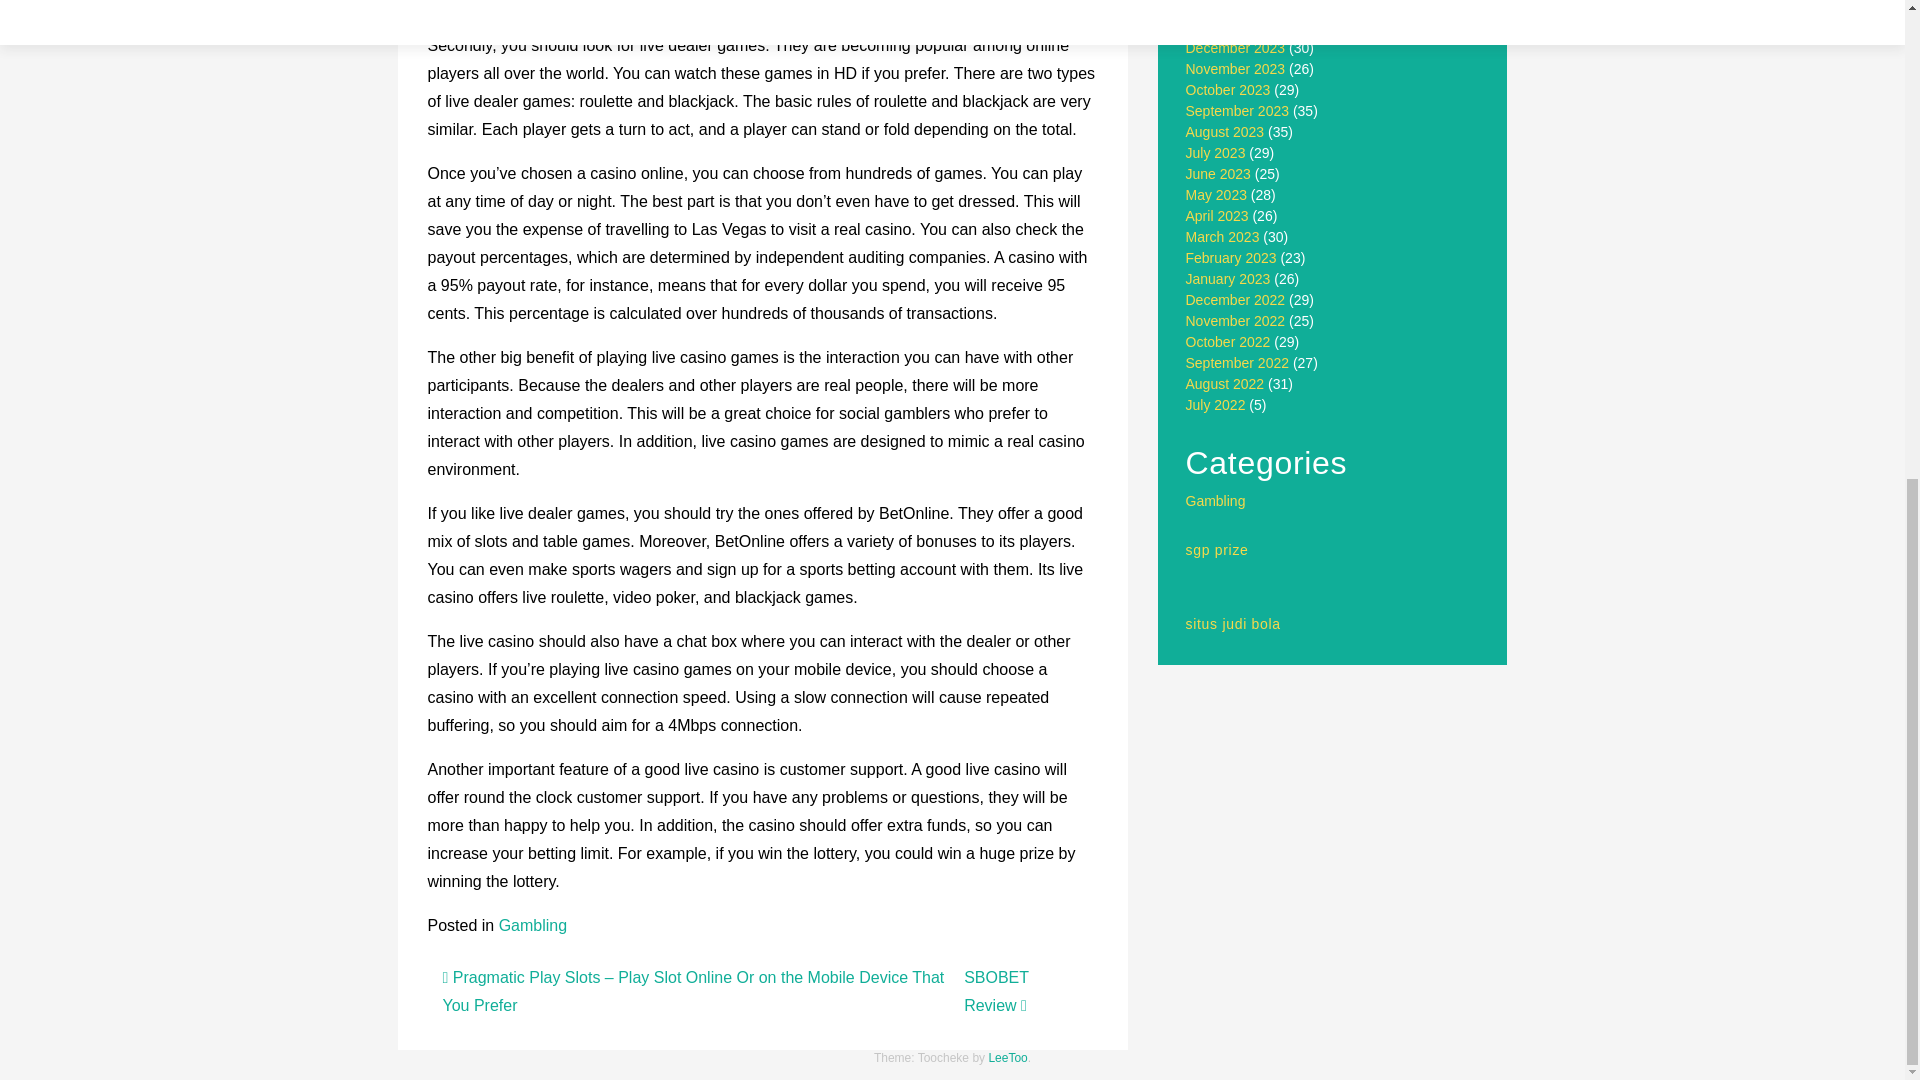  Describe the element at coordinates (1236, 321) in the screenshot. I see `November 2022` at that location.